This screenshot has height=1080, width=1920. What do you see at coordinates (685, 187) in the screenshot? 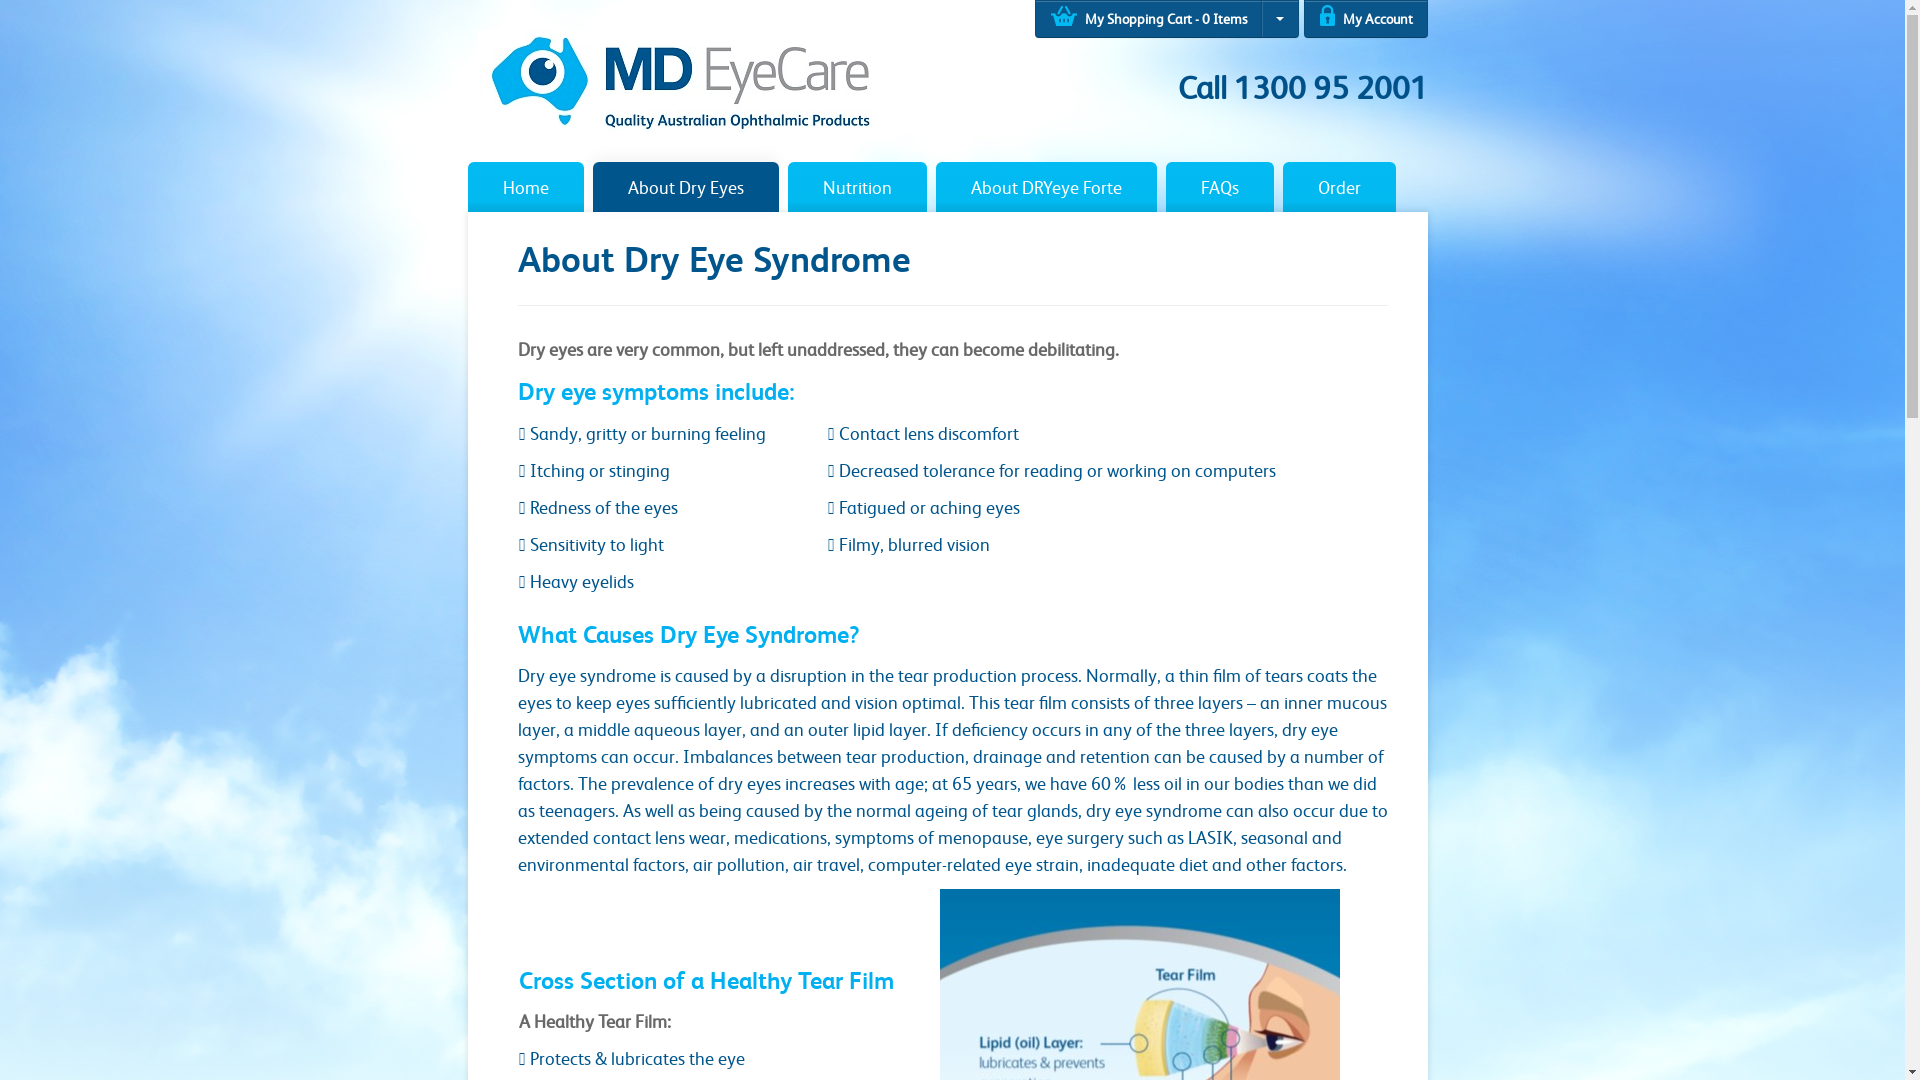
I see `About Dry Eyes` at bounding box center [685, 187].